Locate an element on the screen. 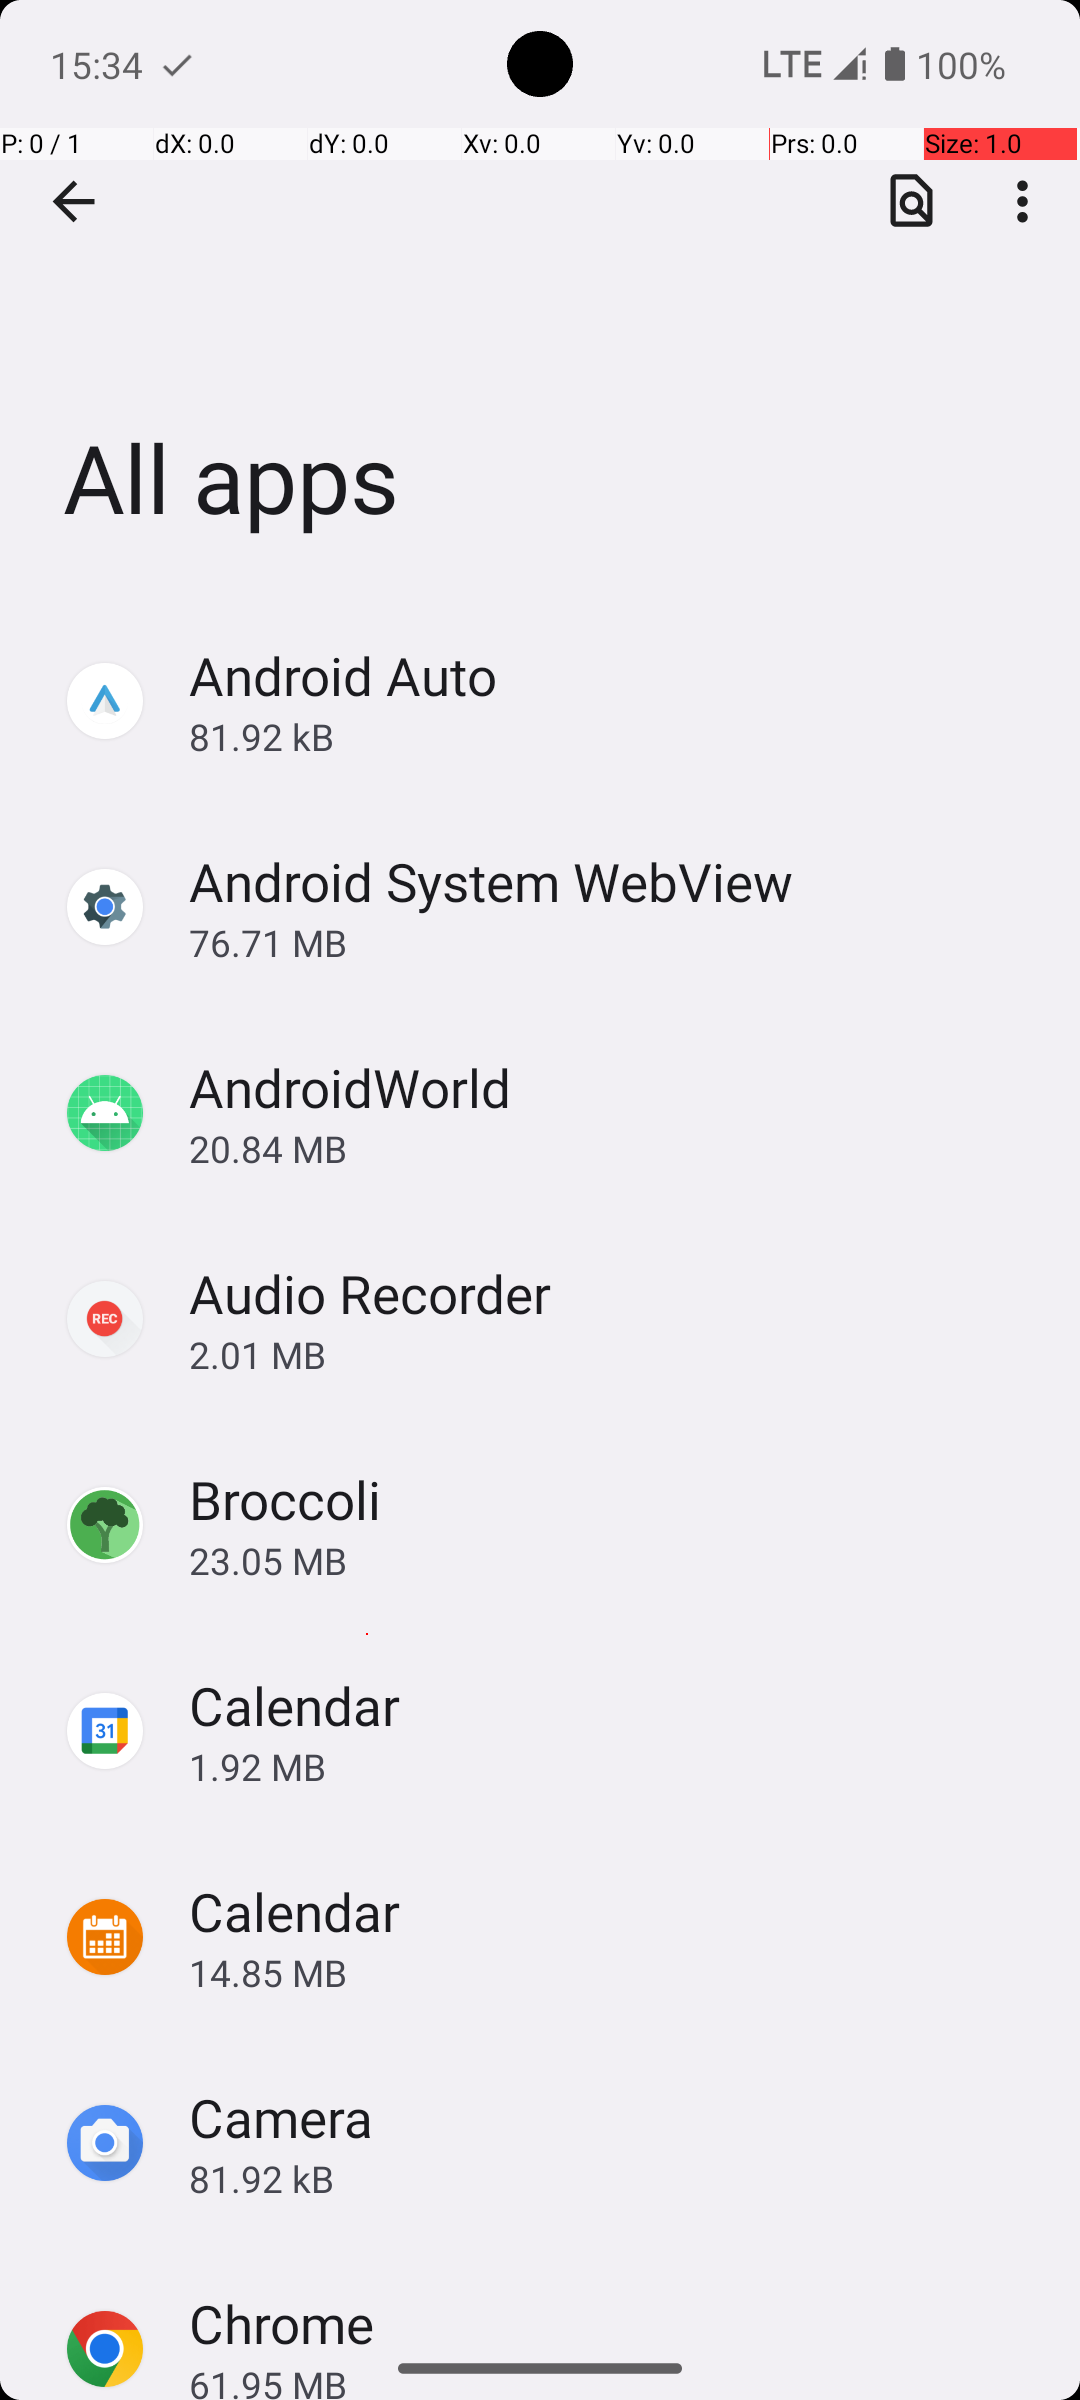  81.92 kB is located at coordinates (614, 736).